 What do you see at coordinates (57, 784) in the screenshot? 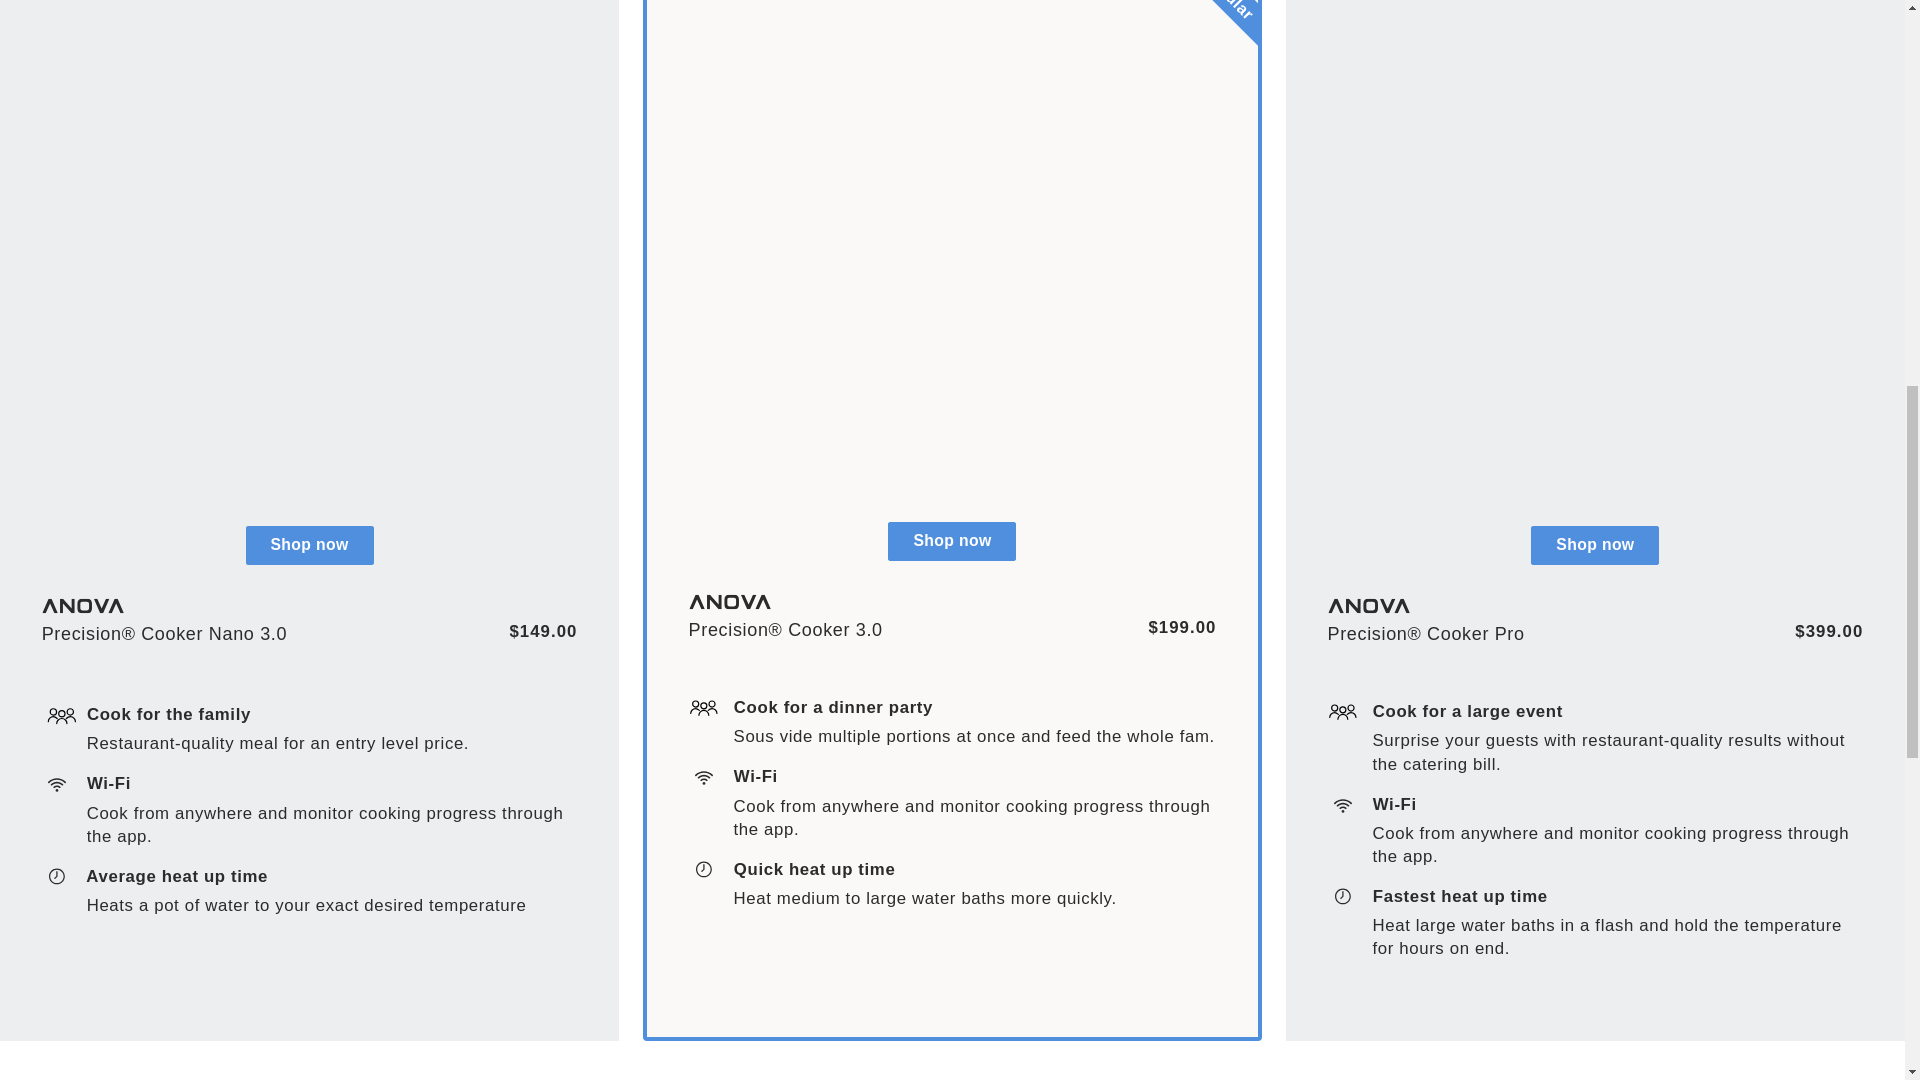
I see `GroupCreated with Sketch.` at bounding box center [57, 784].